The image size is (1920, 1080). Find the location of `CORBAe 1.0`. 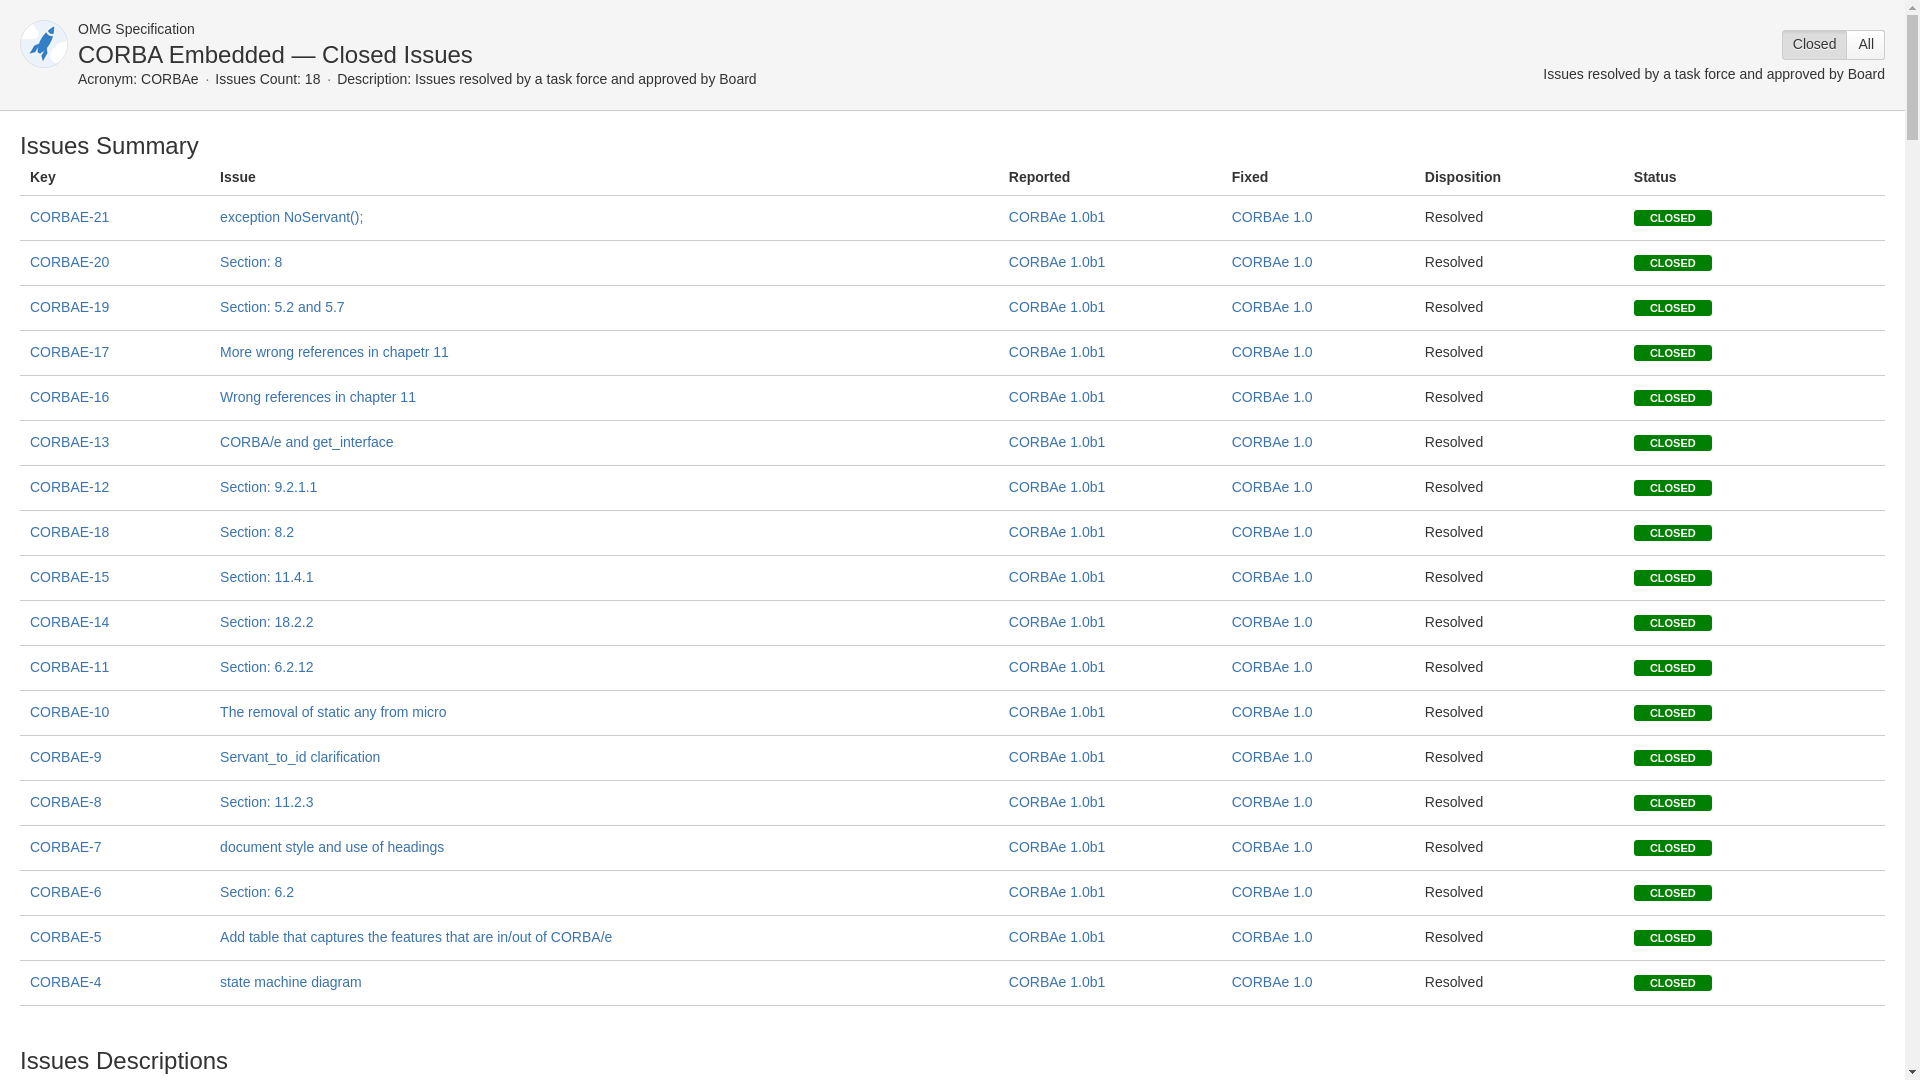

CORBAe 1.0 is located at coordinates (1272, 577).